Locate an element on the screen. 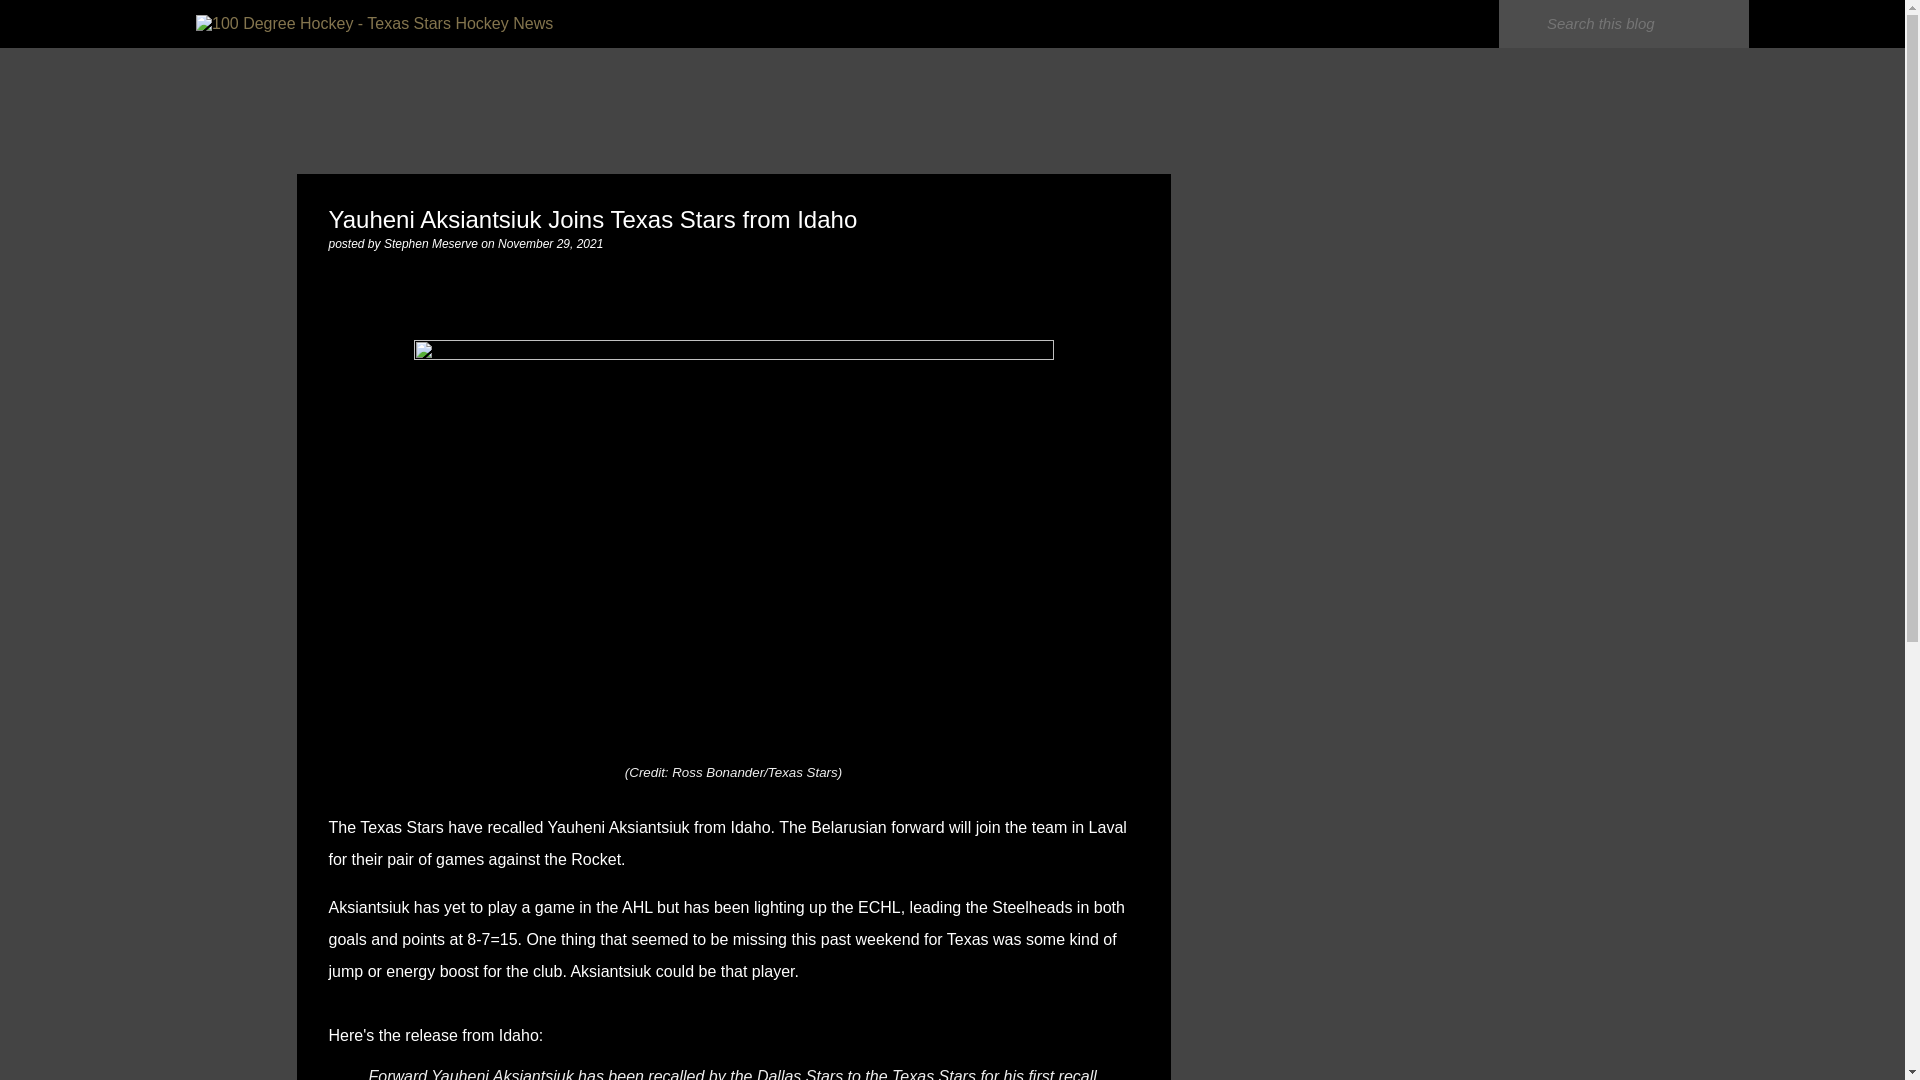 The width and height of the screenshot is (1920, 1080). author profile is located at coordinates (432, 243).